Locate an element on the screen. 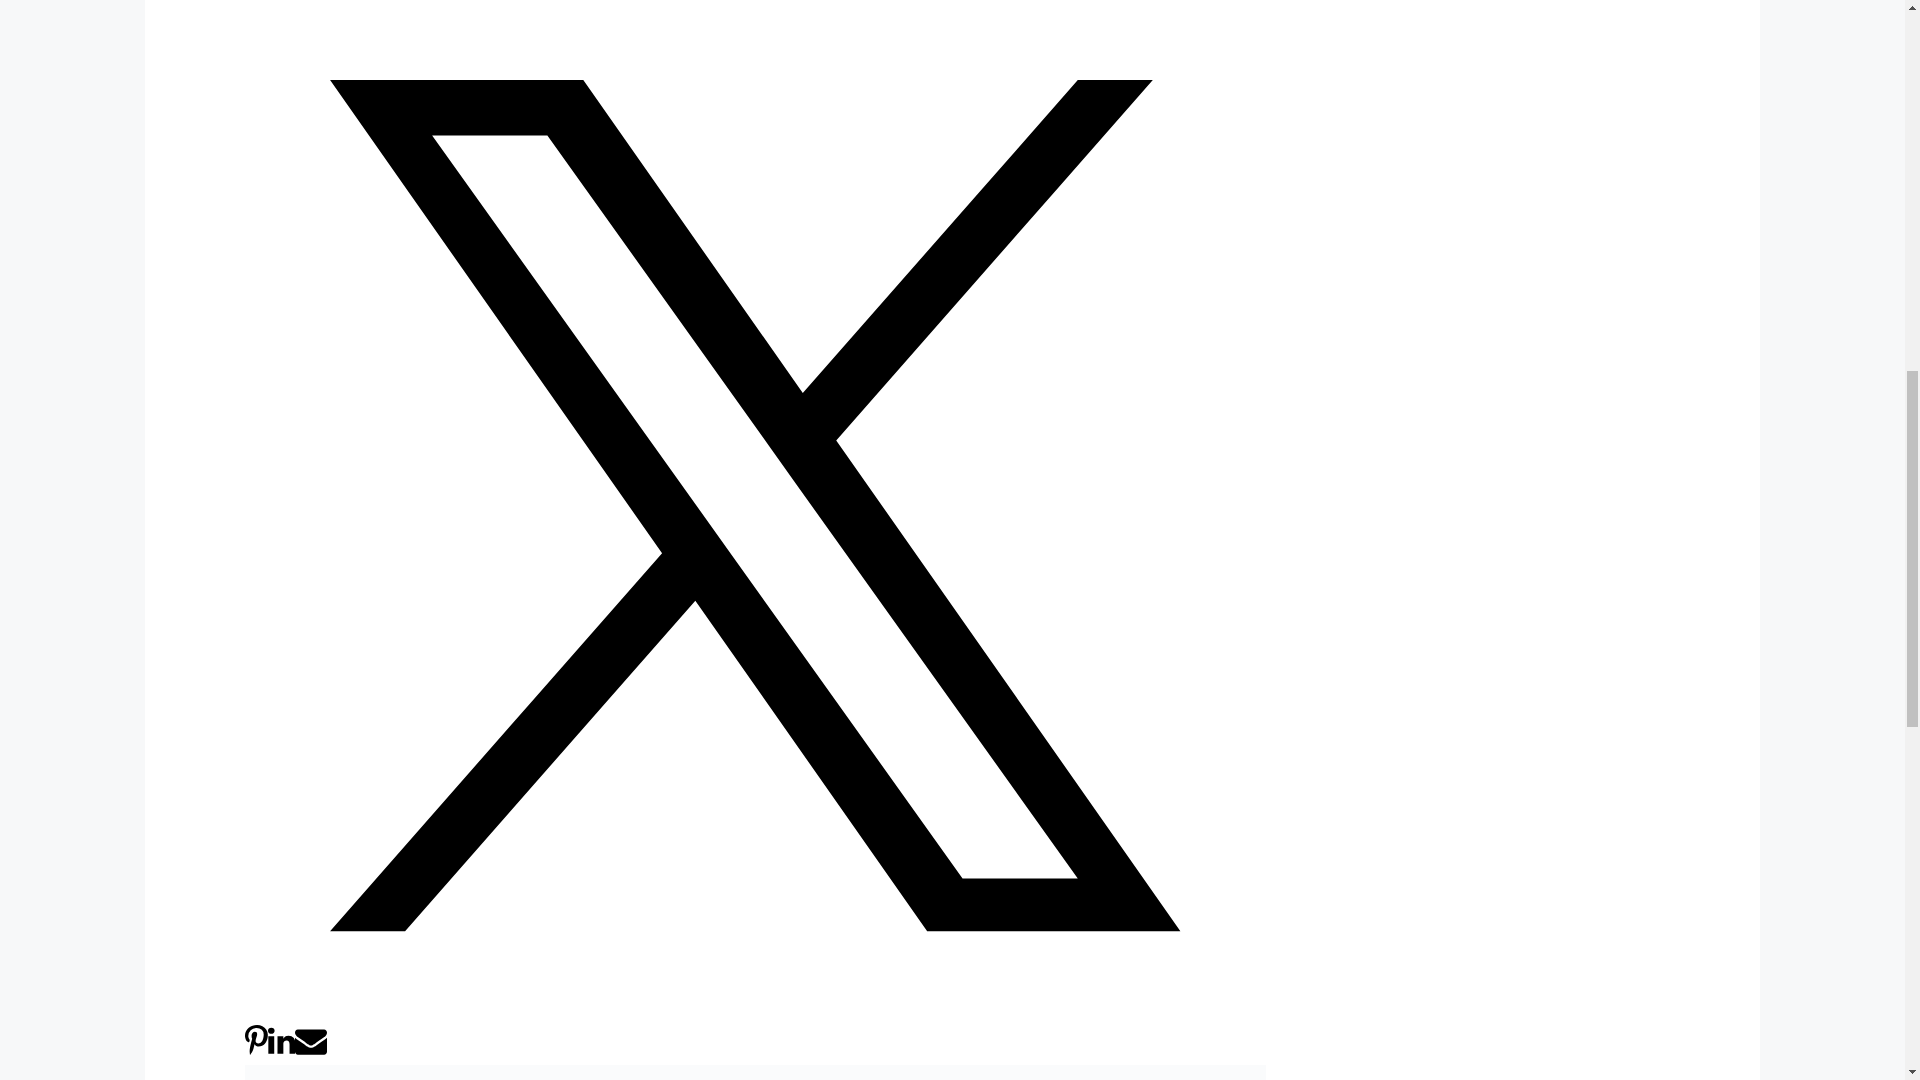 The width and height of the screenshot is (1920, 1080). Share on Twitter is located at coordinates (755, 1010).